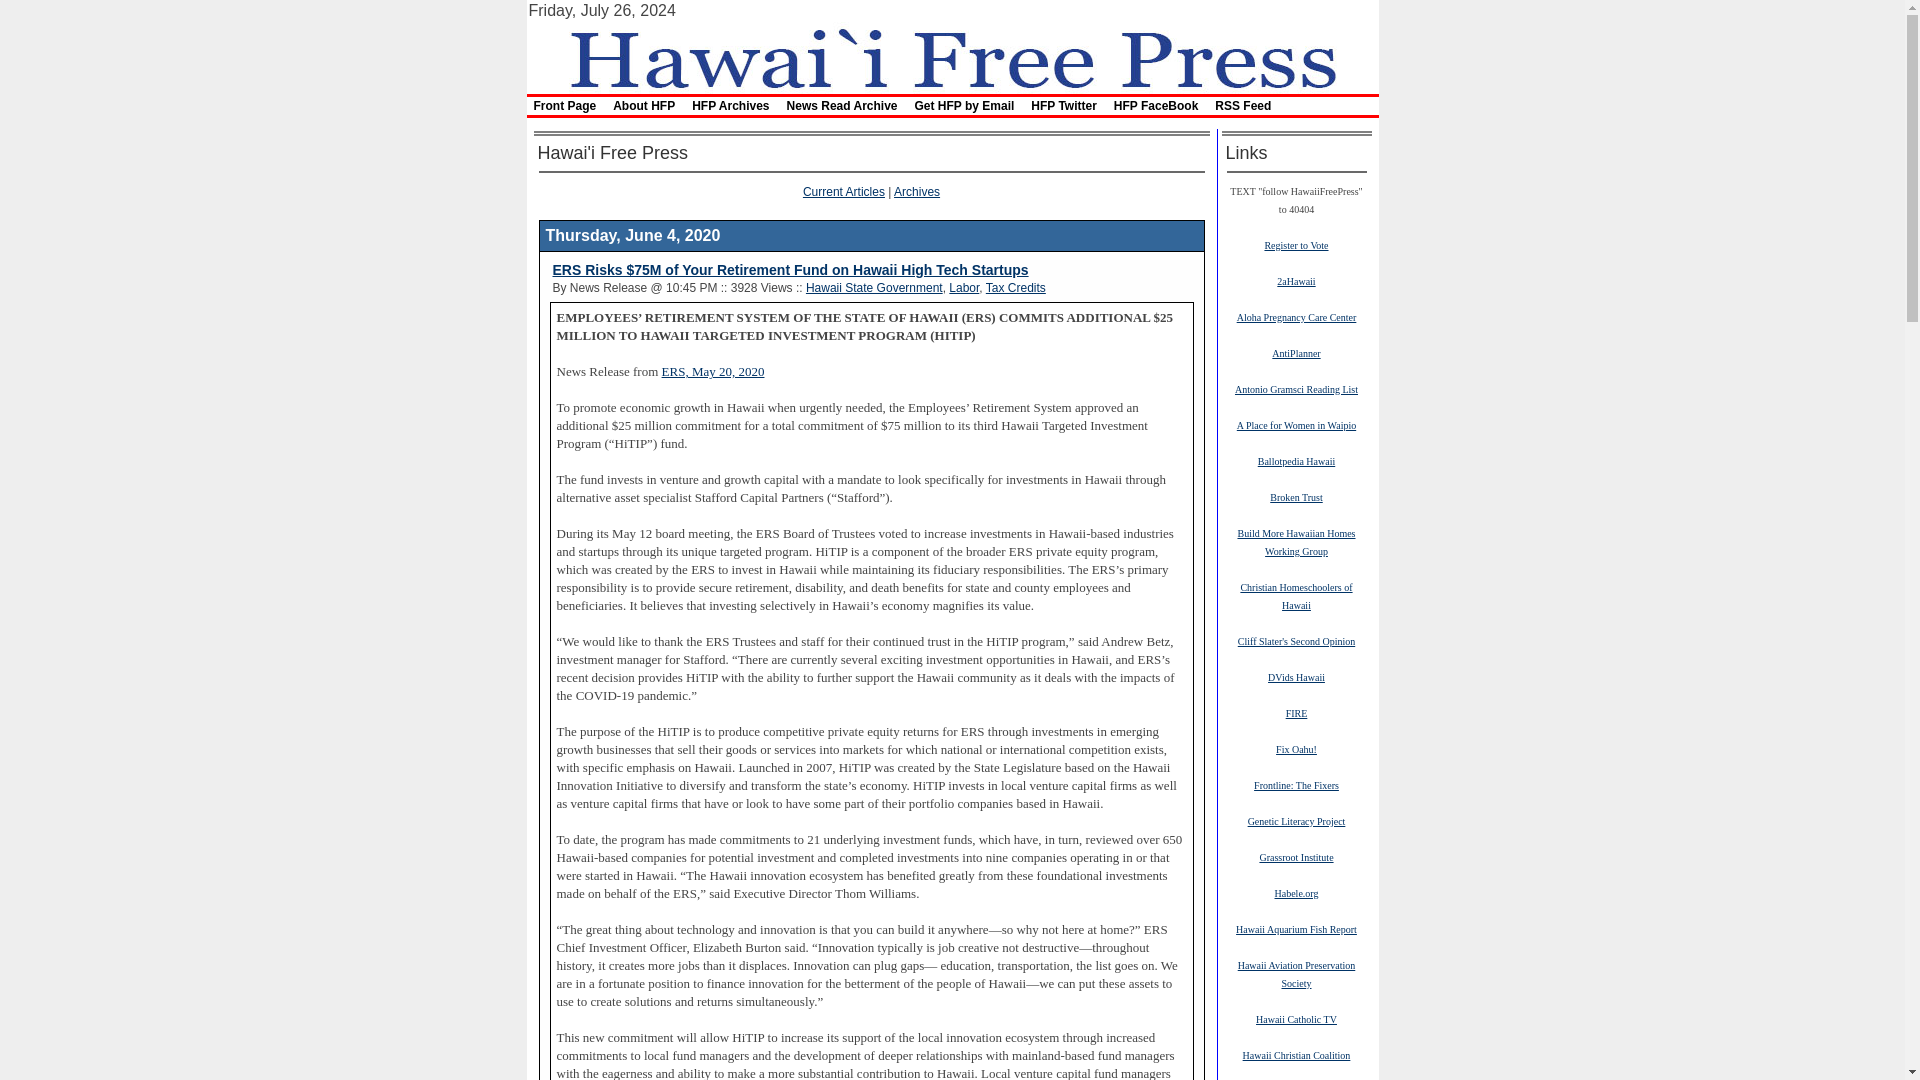 This screenshot has height=1080, width=1920. I want to click on Broken Trust, so click(1296, 497).